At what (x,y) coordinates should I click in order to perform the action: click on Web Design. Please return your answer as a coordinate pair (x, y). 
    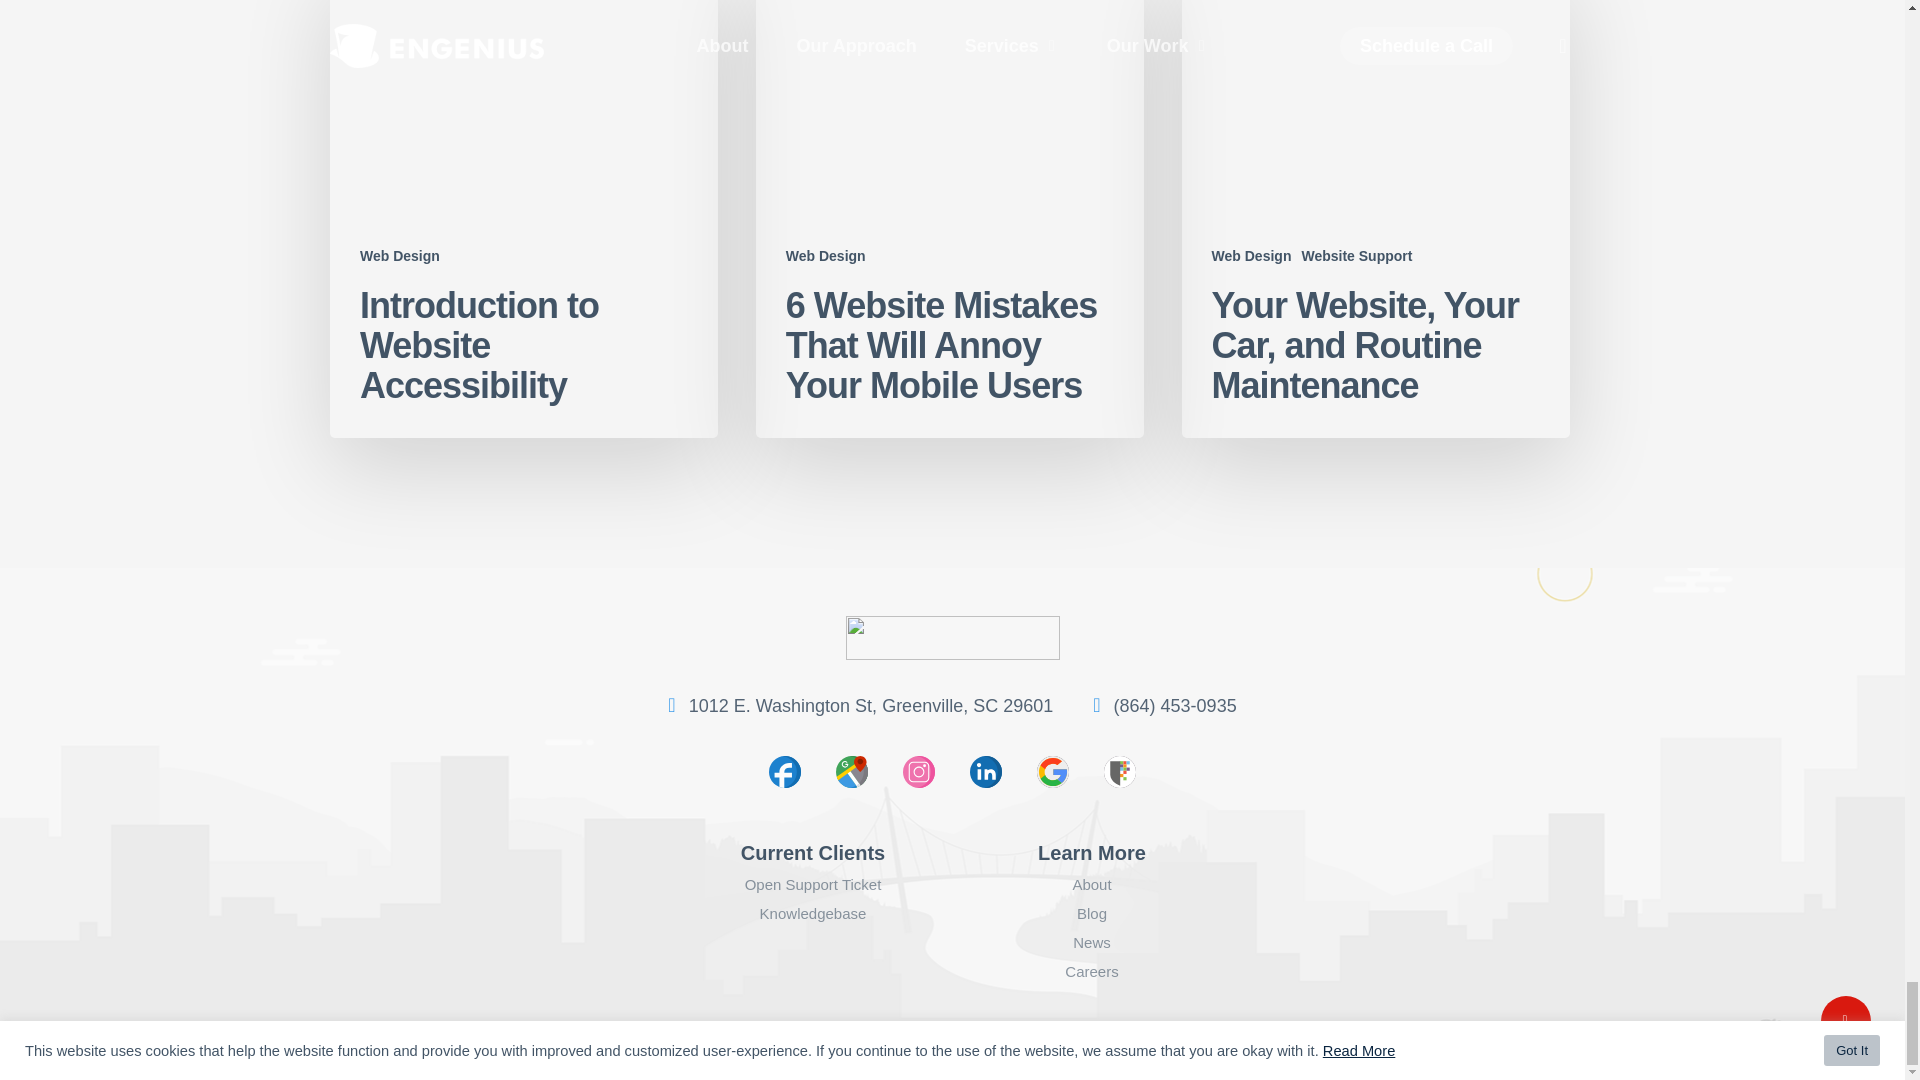
    Looking at the image, I should click on (1252, 256).